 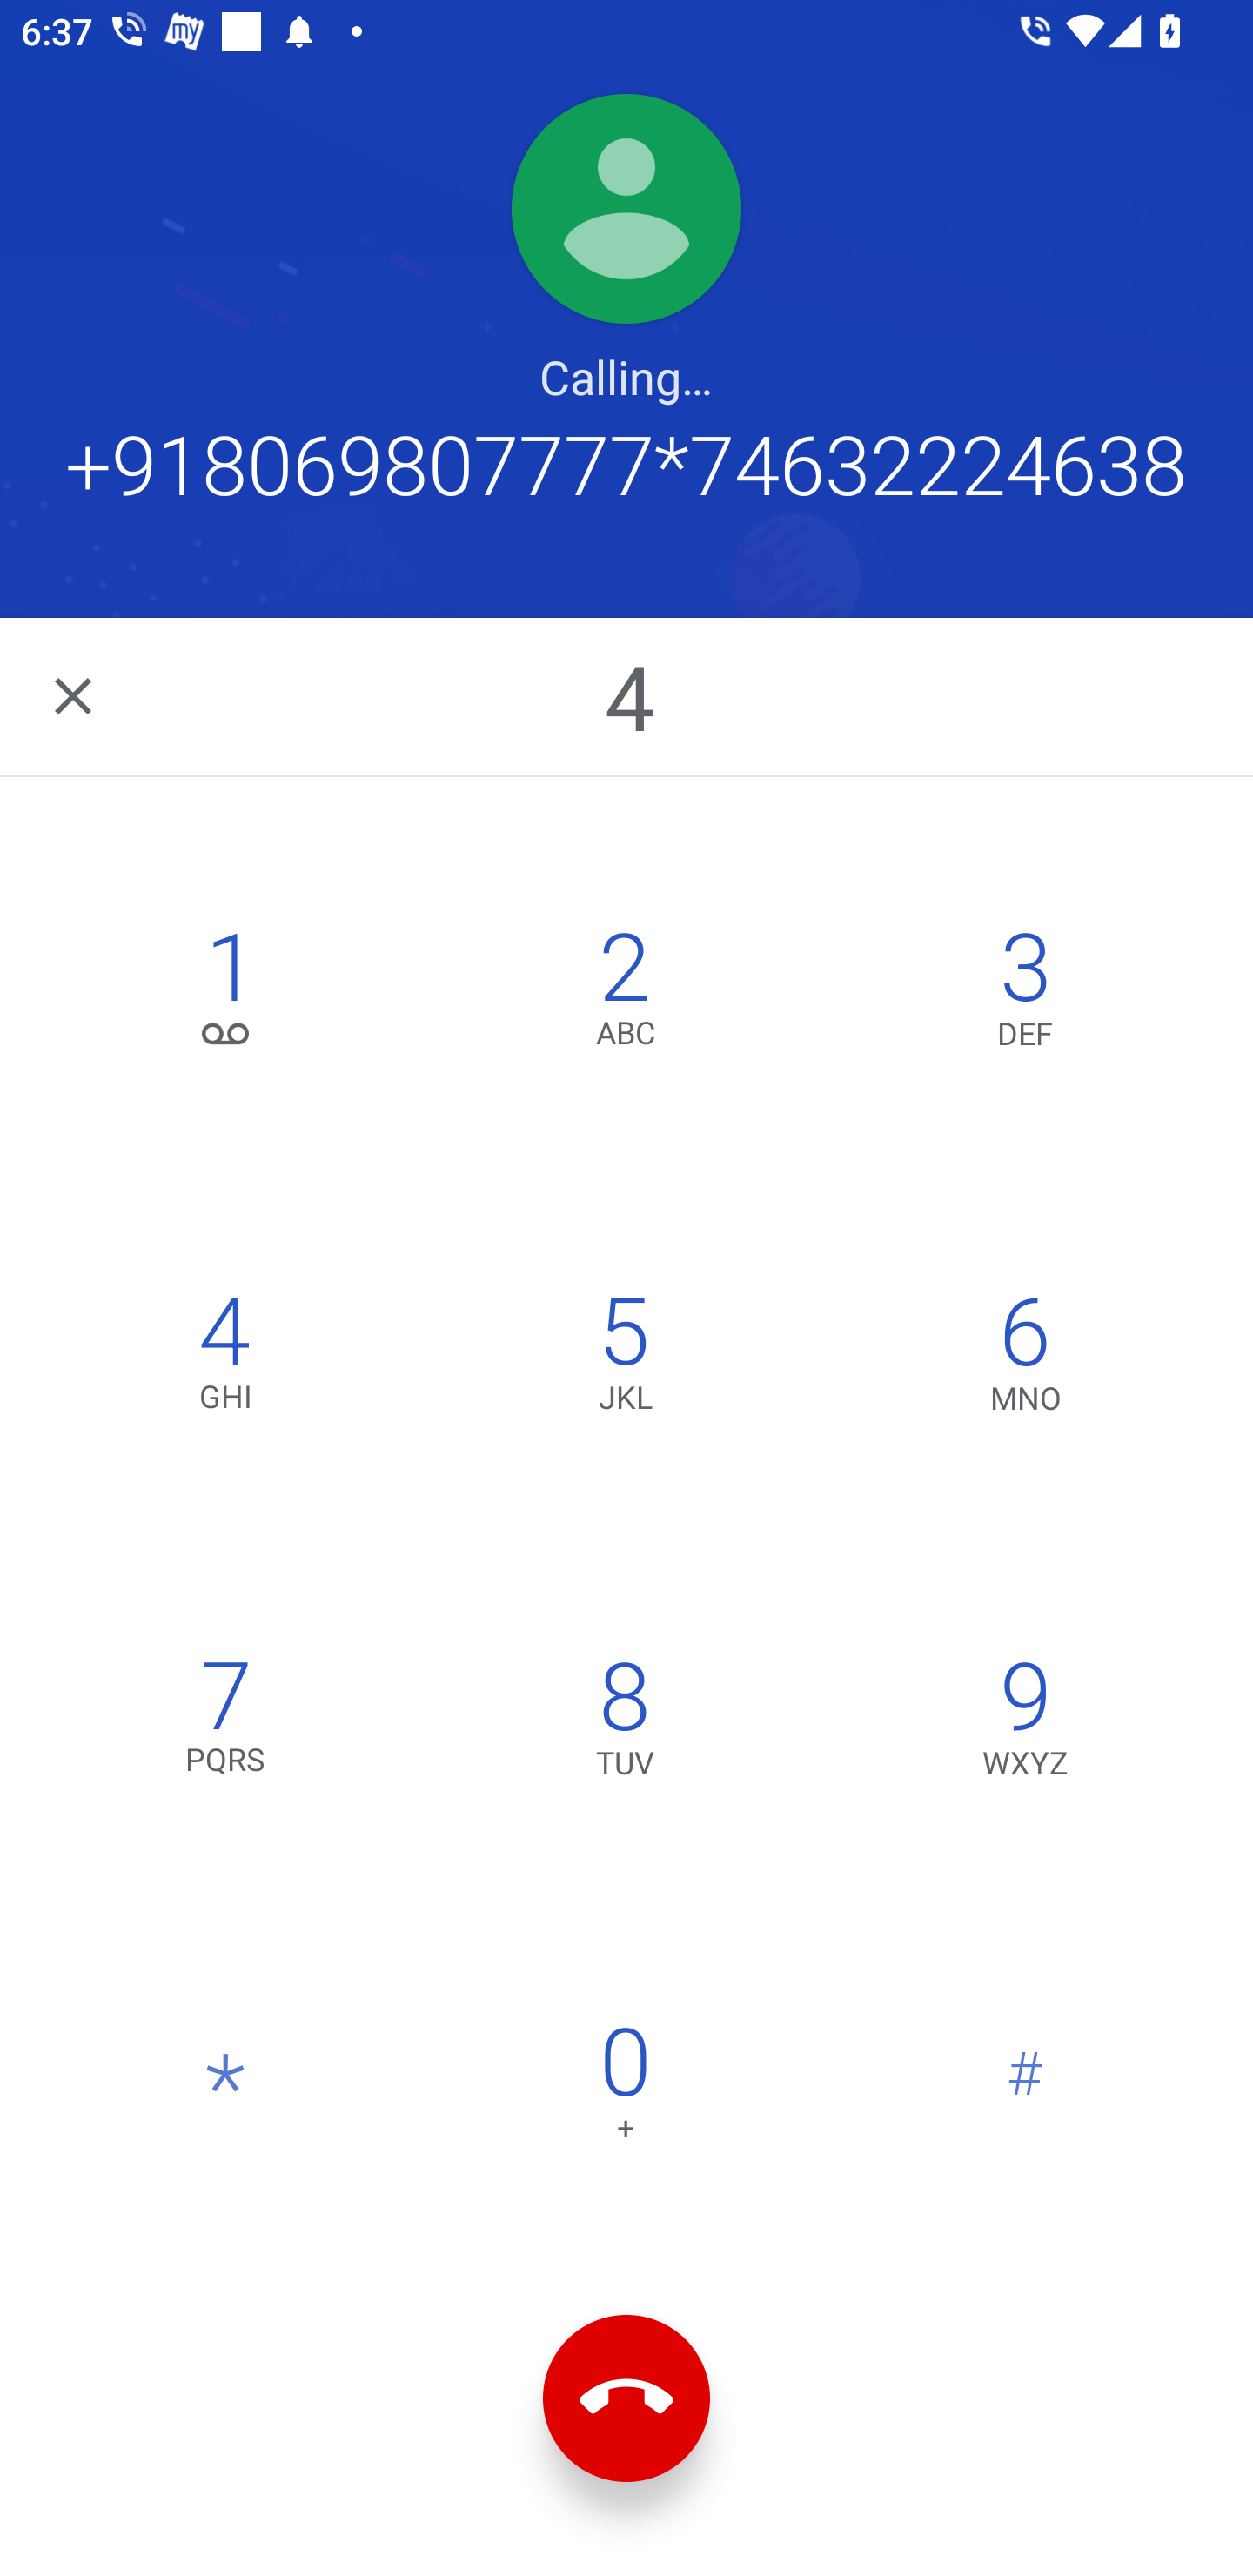 What do you see at coordinates (226, 996) in the screenshot?
I see `1, 1` at bounding box center [226, 996].